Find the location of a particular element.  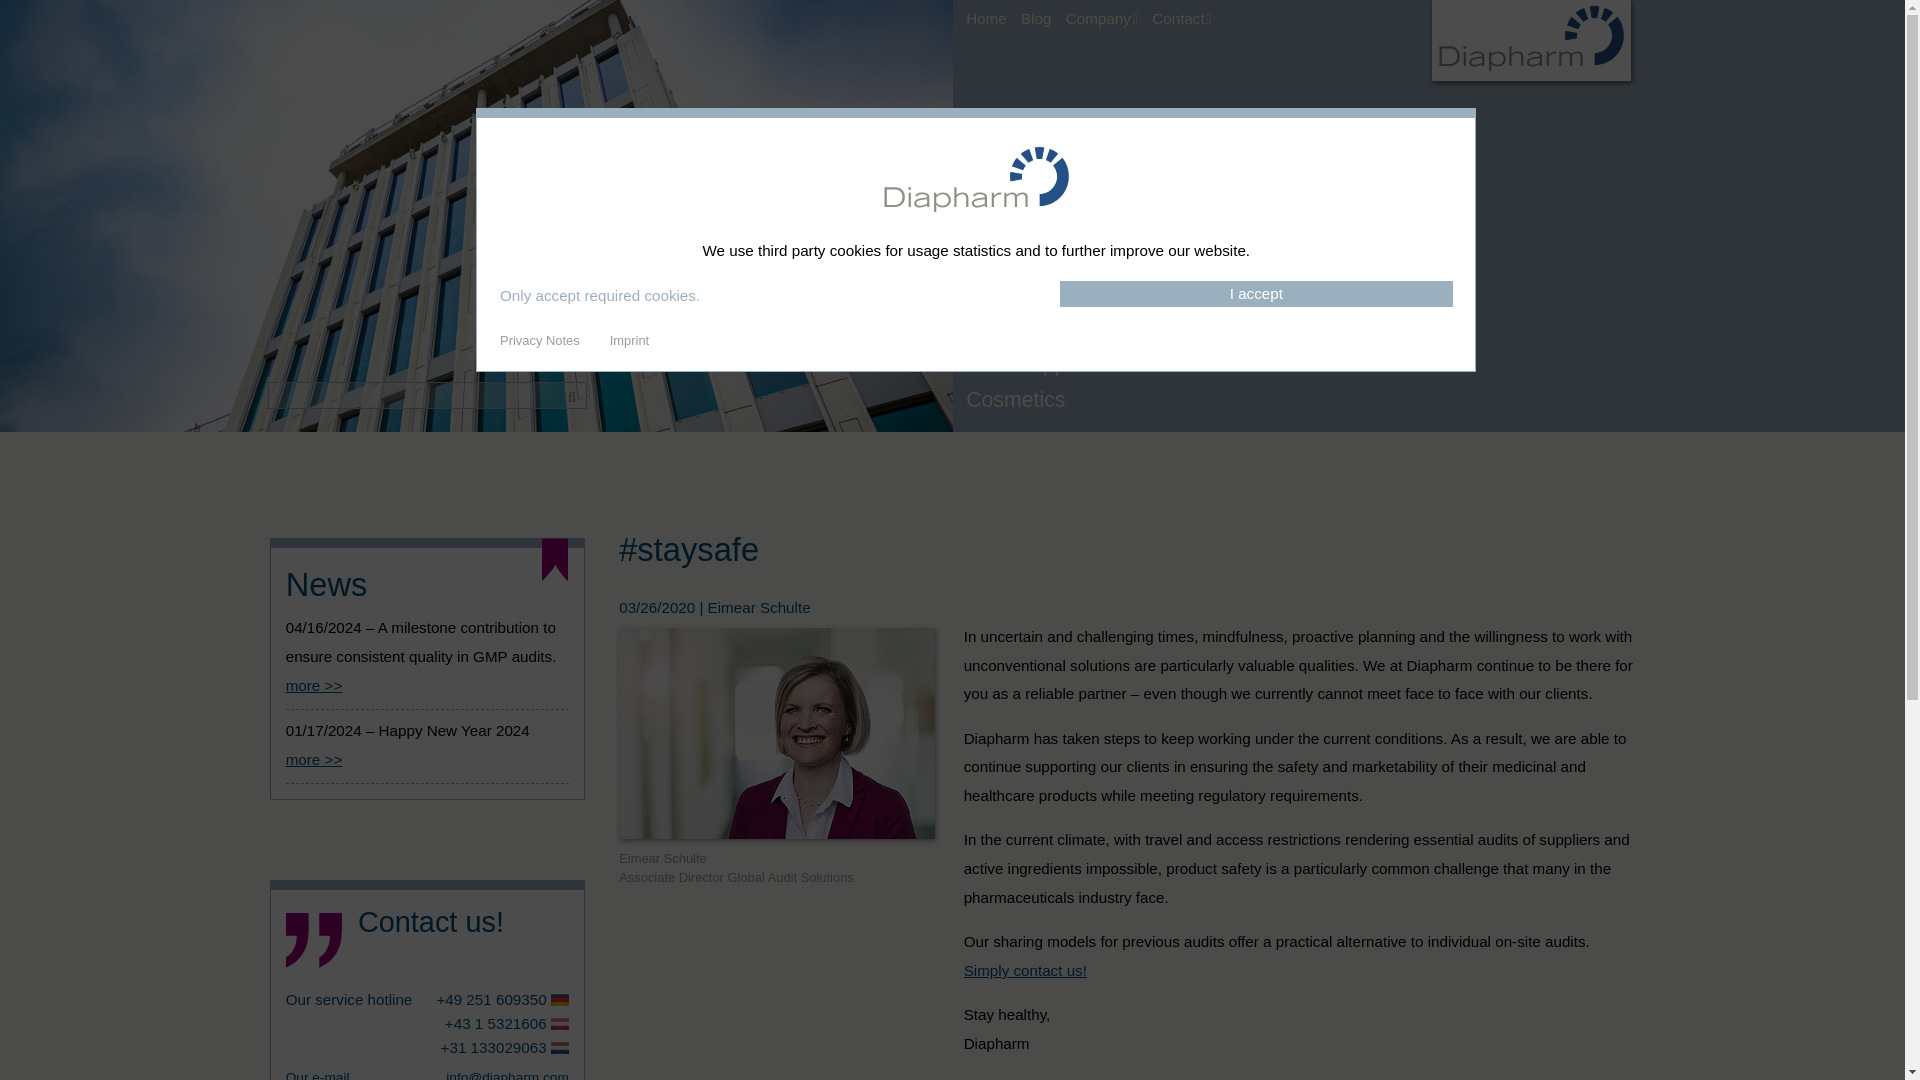

Eimear Schulte is located at coordinates (776, 733).